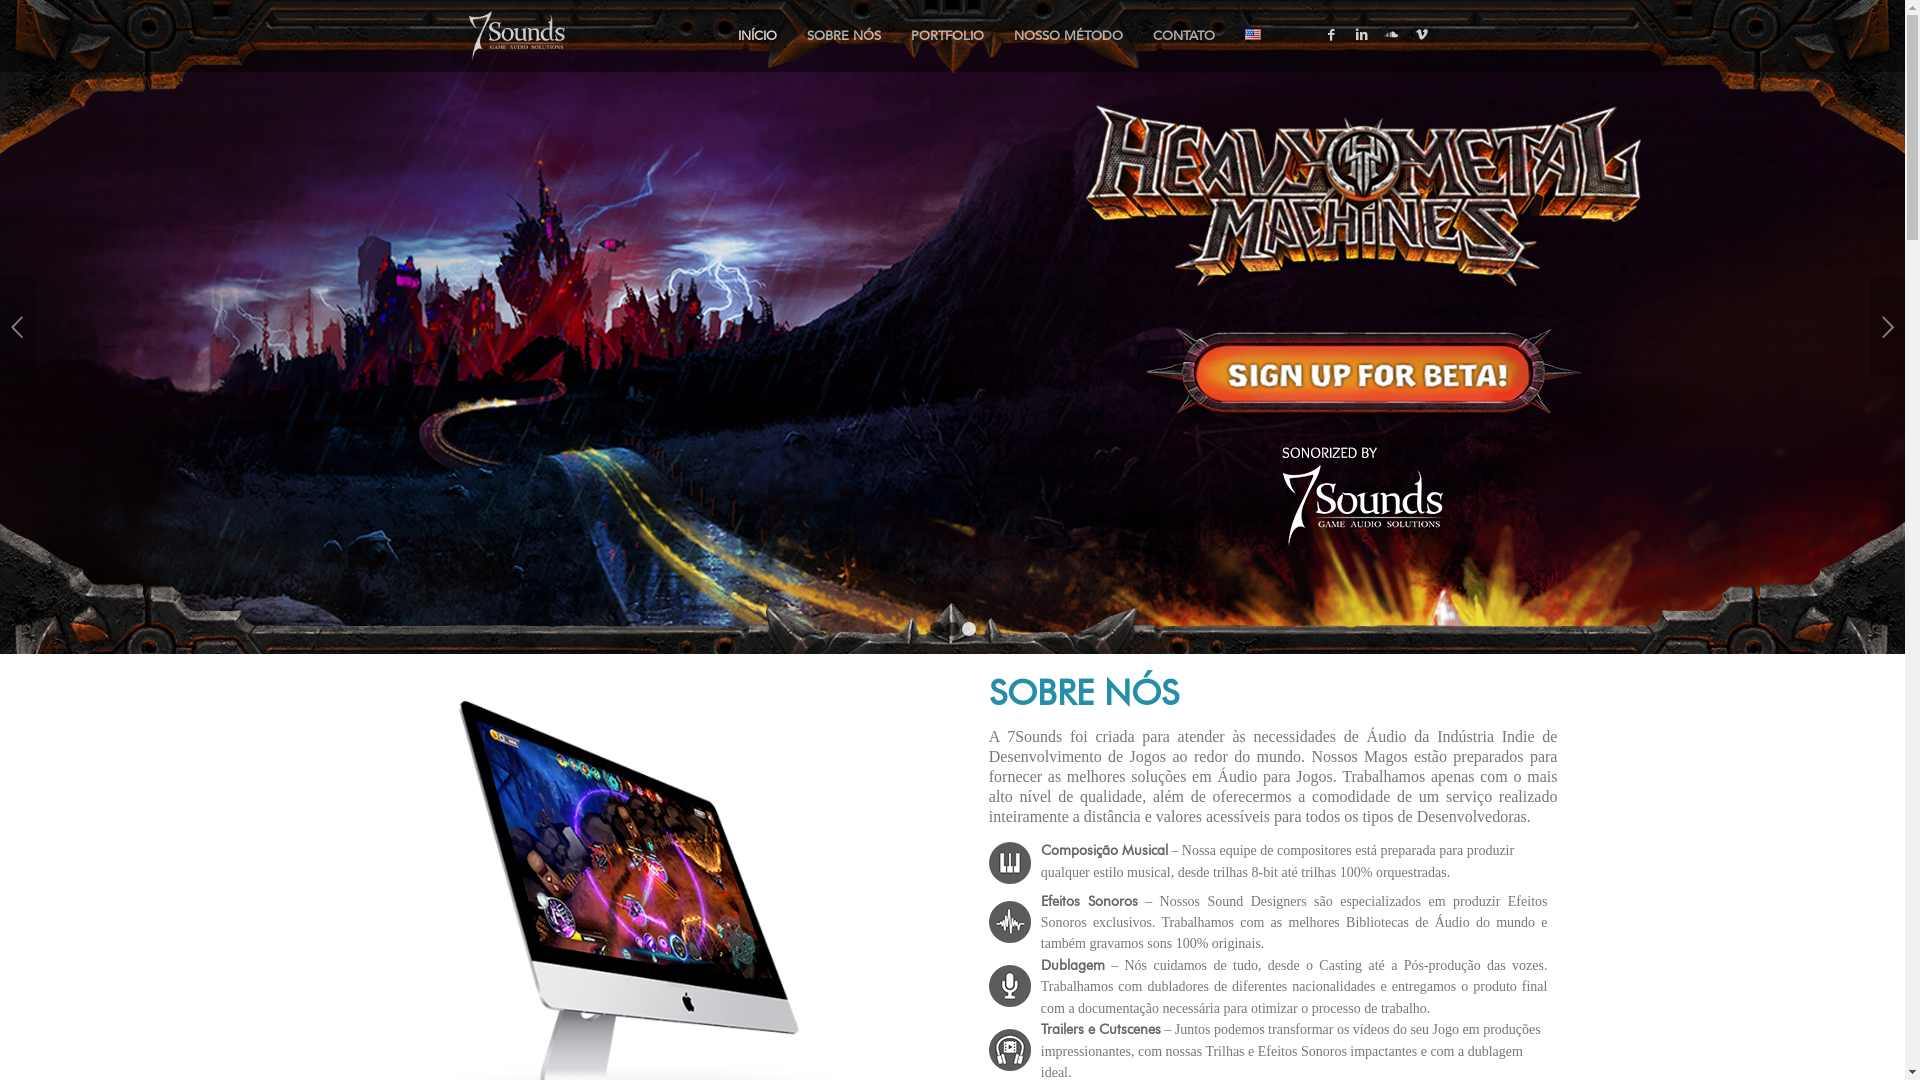  What do you see at coordinates (969, 629) in the screenshot?
I see `3` at bounding box center [969, 629].